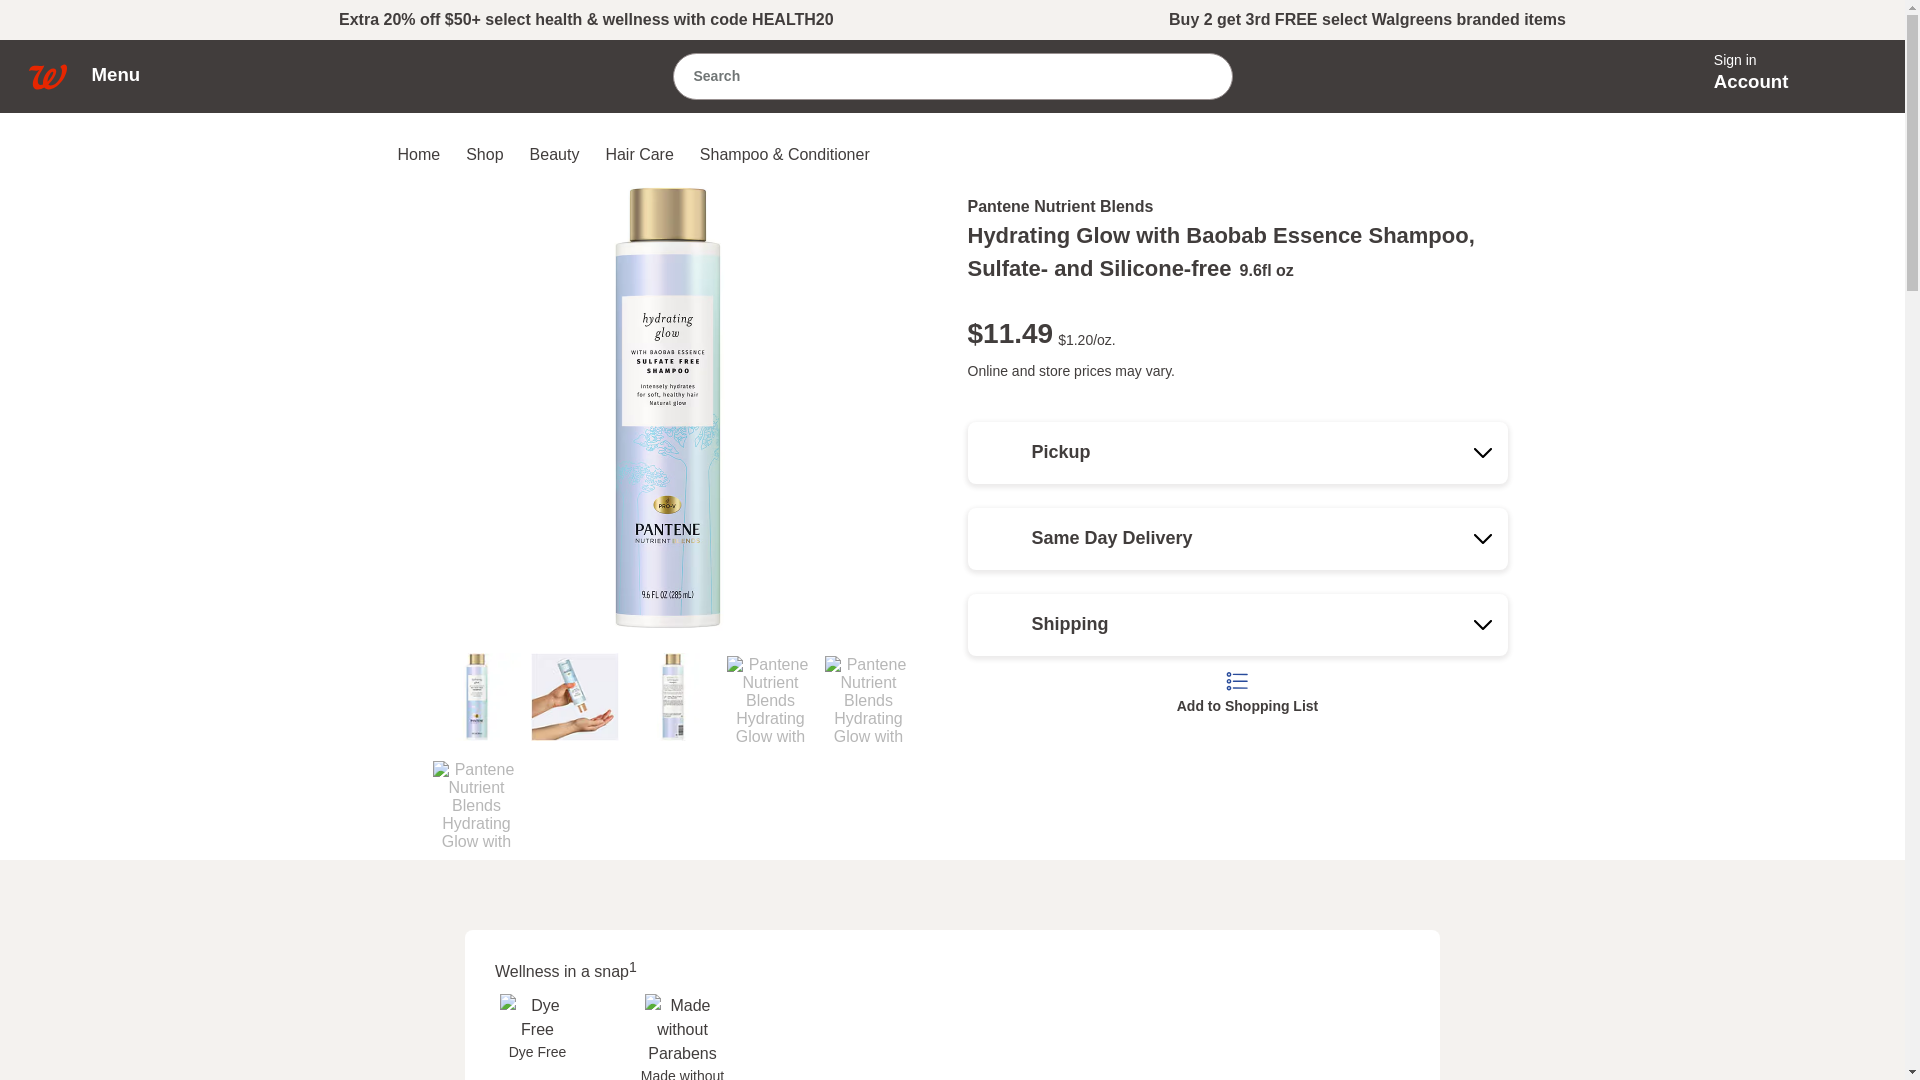  I want to click on Search, so click(932, 76).